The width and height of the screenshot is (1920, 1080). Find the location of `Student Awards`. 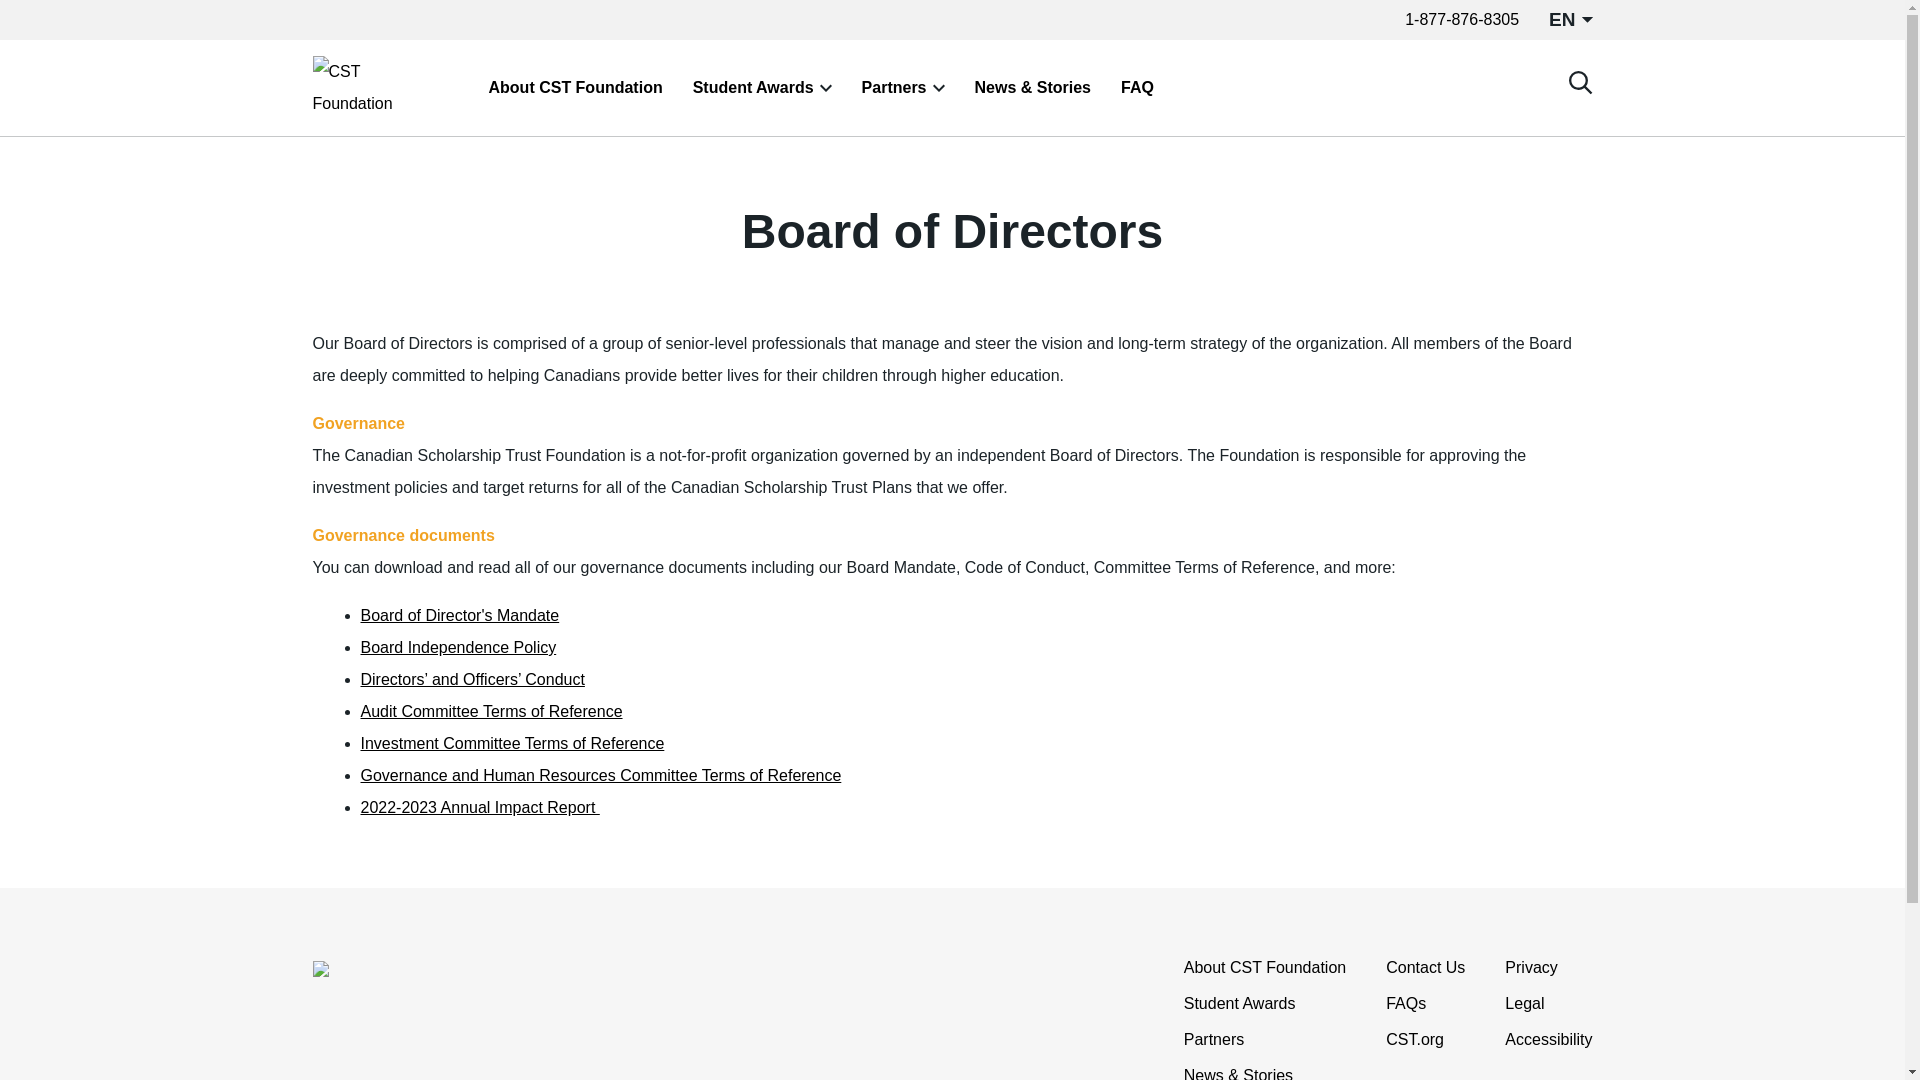

Student Awards is located at coordinates (754, 88).